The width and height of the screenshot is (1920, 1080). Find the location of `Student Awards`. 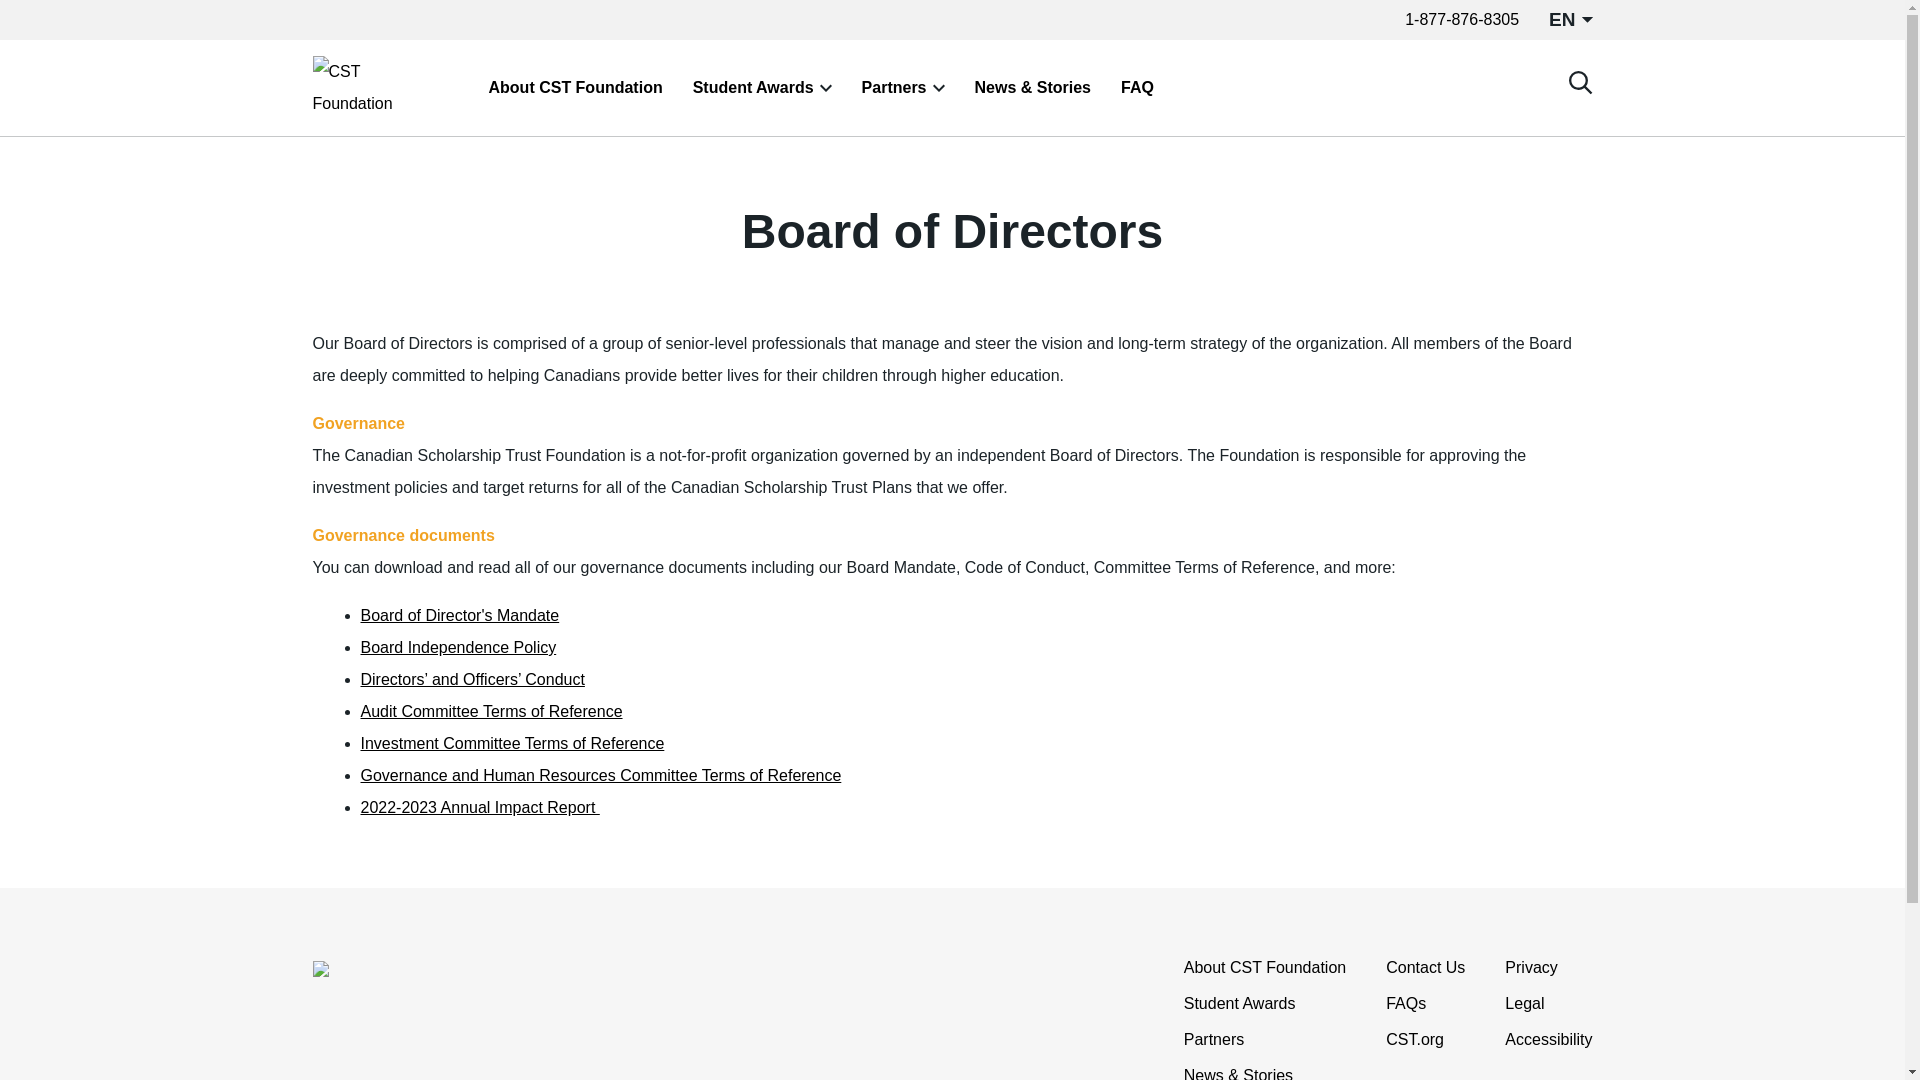

Student Awards is located at coordinates (754, 88).